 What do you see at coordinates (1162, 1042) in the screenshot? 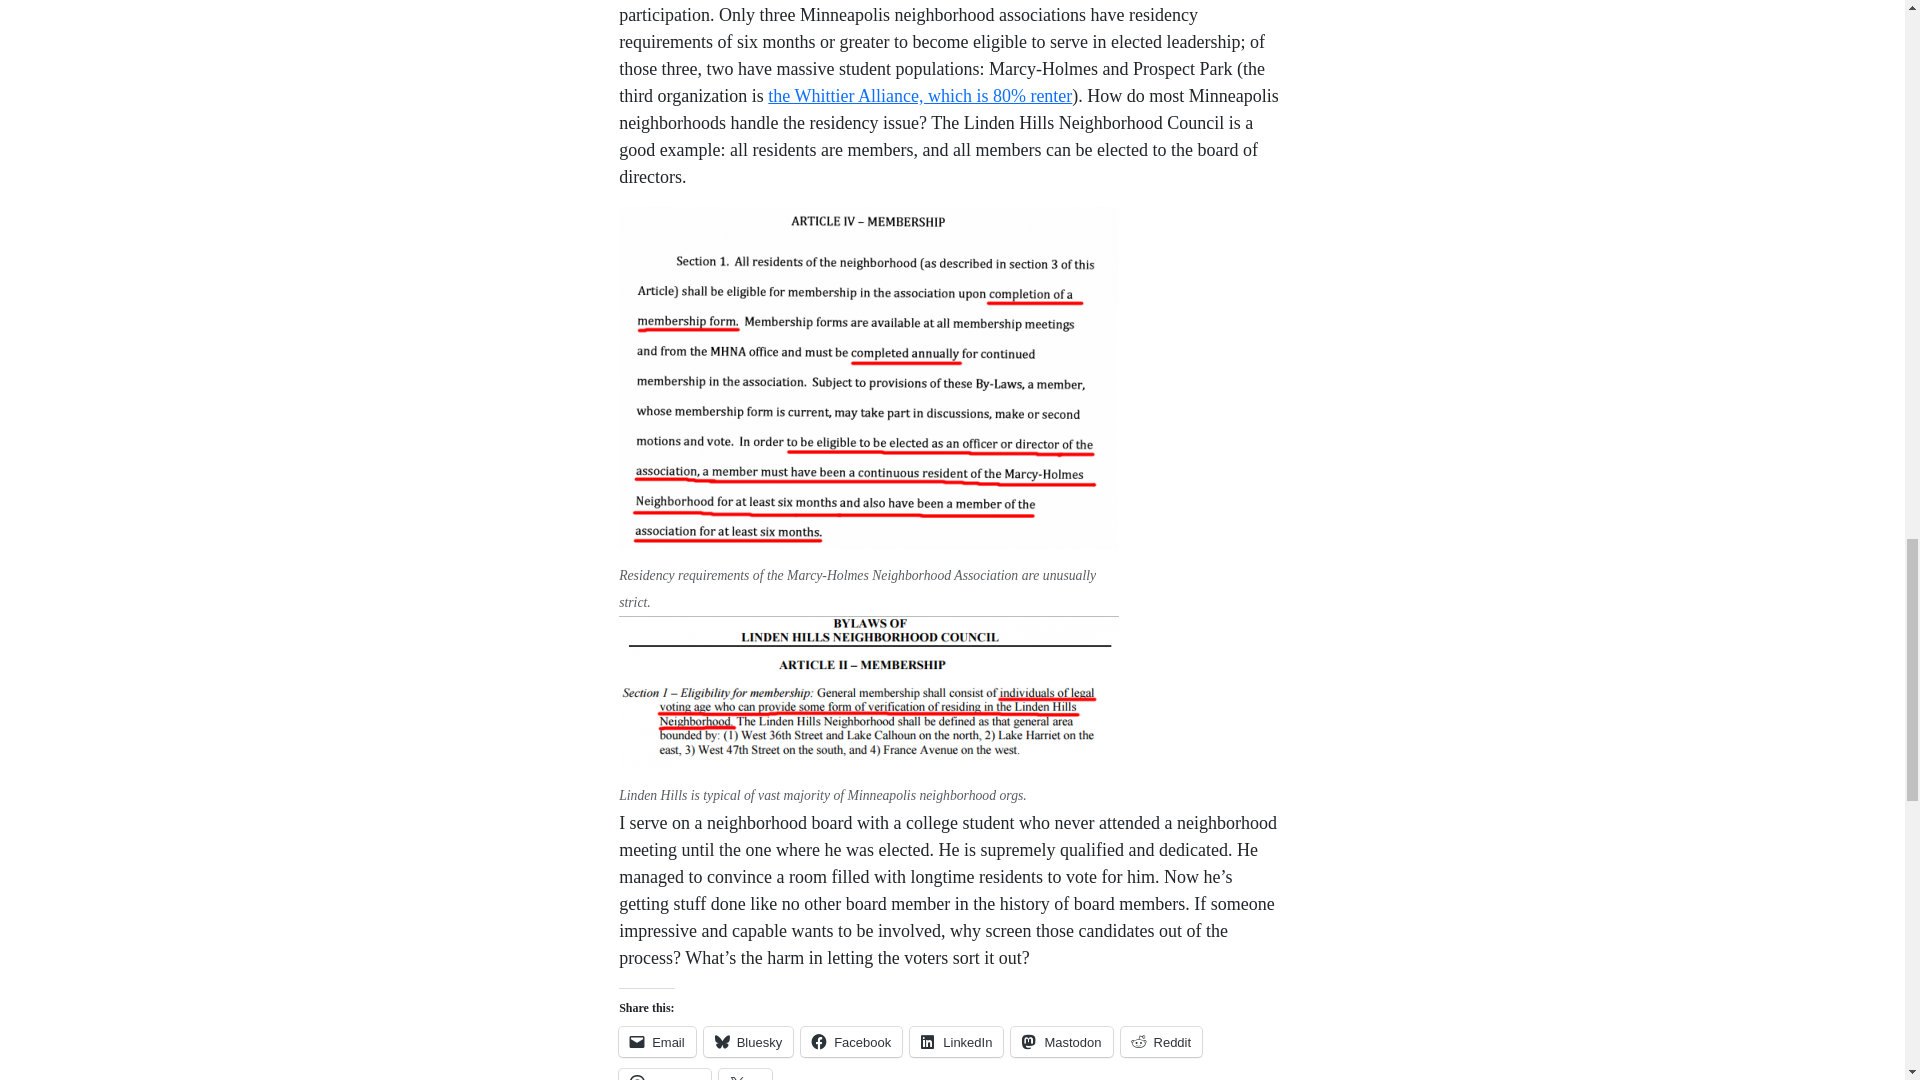
I see `Click to share on Reddit` at bounding box center [1162, 1042].